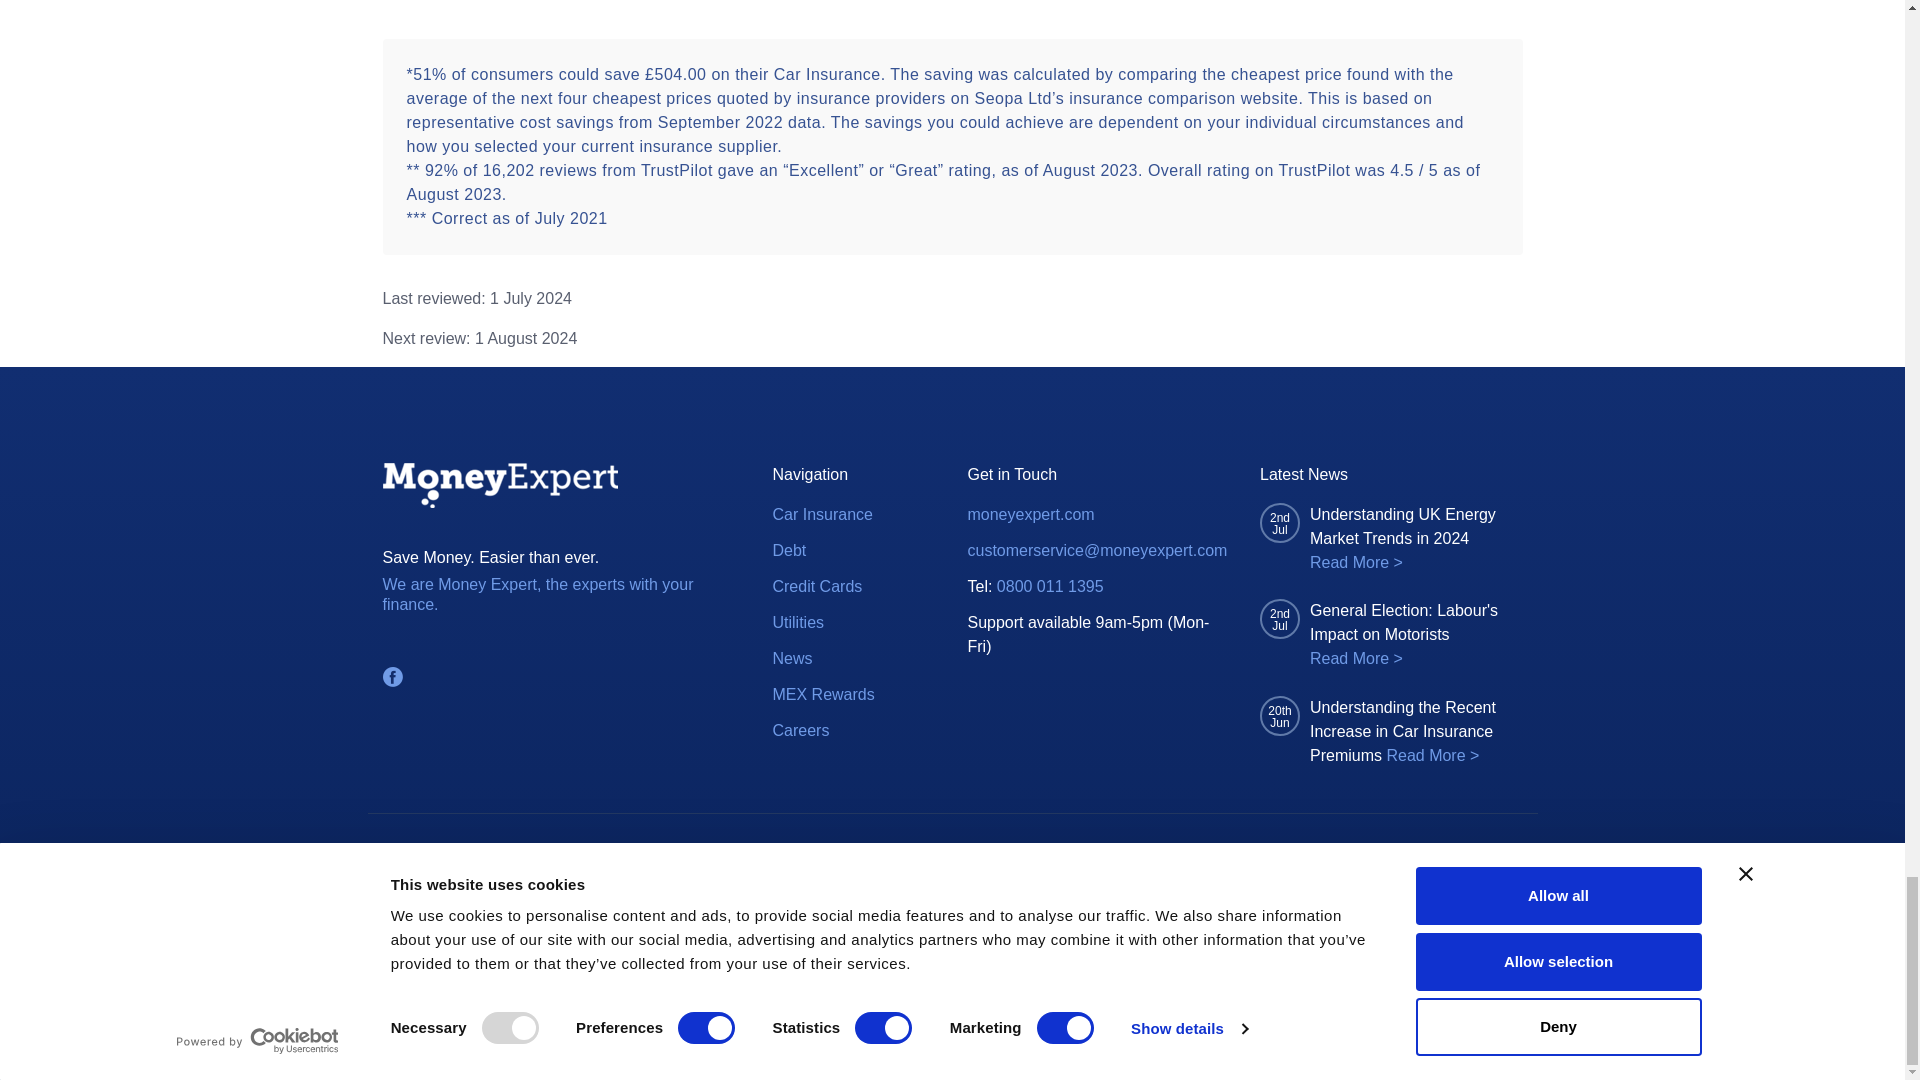 The image size is (1920, 1080). What do you see at coordinates (922, 852) in the screenshot?
I see `Cookies` at bounding box center [922, 852].